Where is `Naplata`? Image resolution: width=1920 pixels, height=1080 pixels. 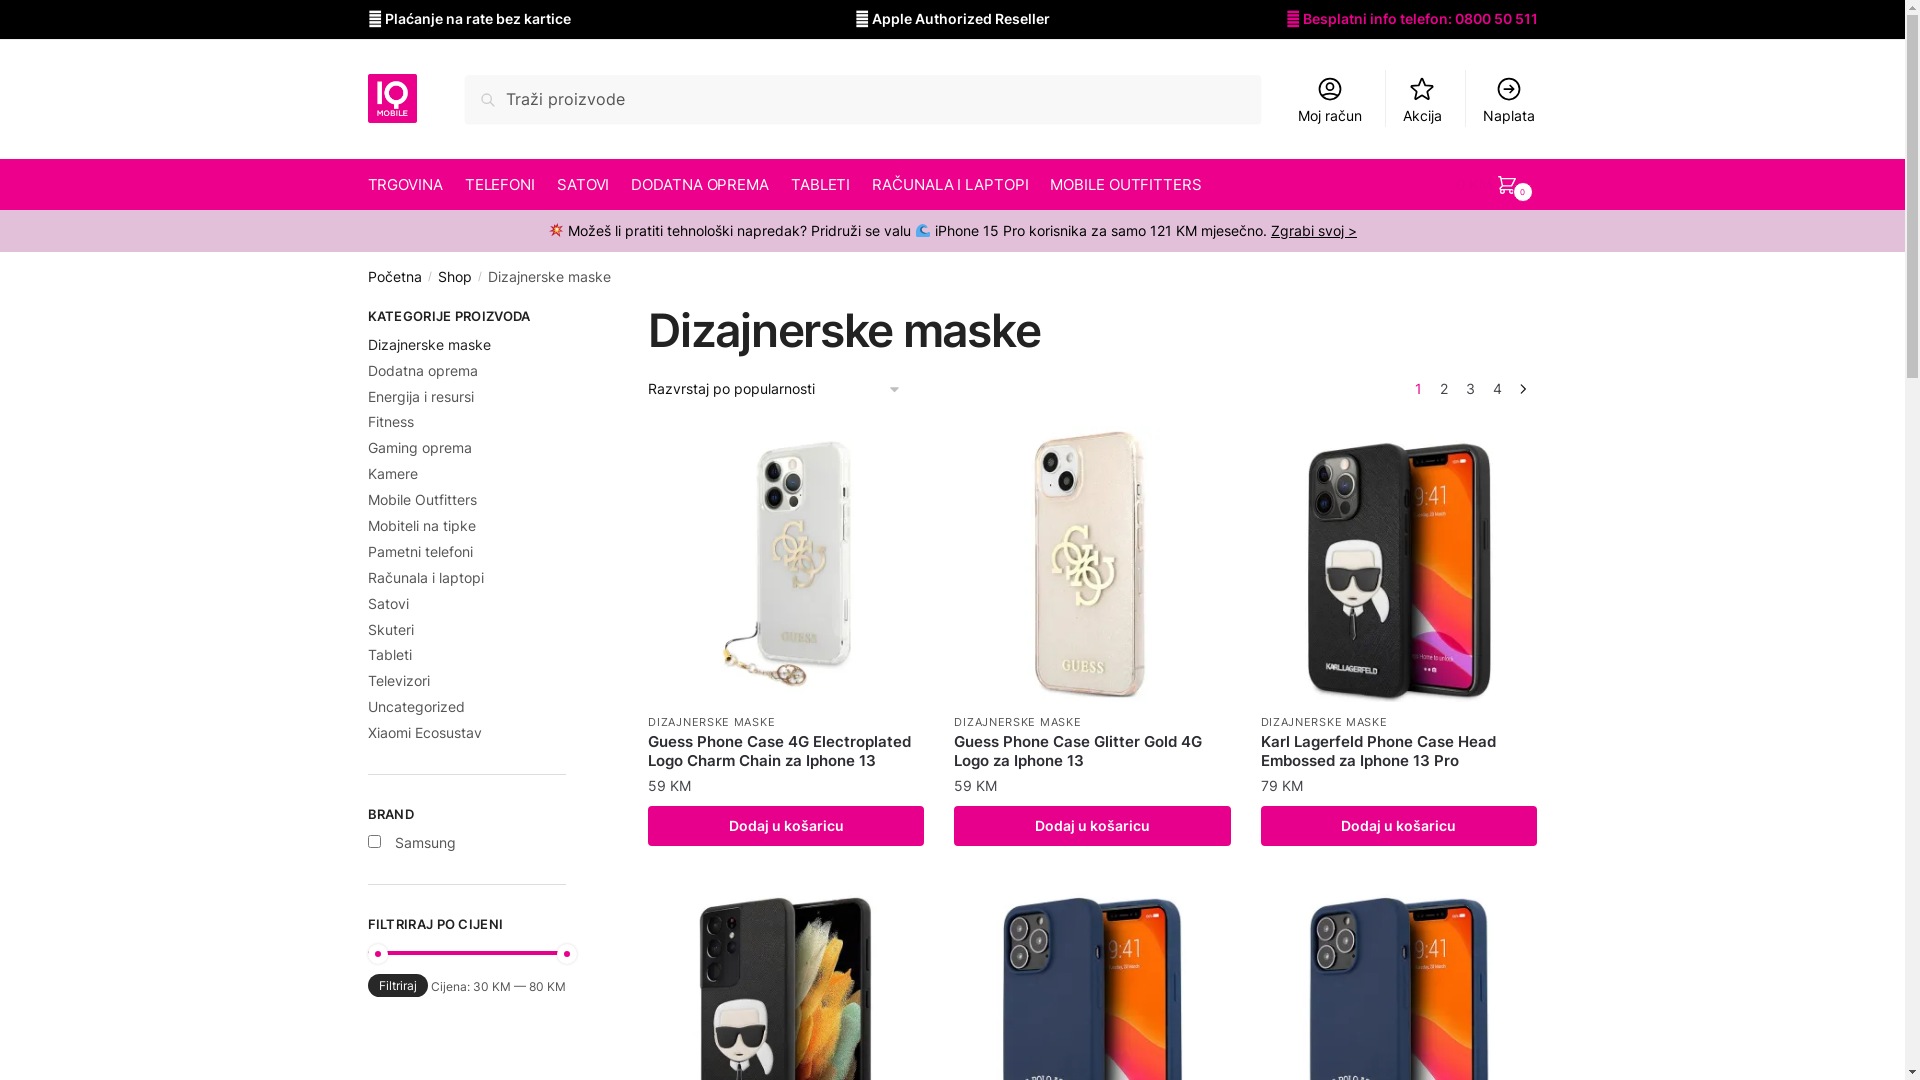 Naplata is located at coordinates (1508, 99).